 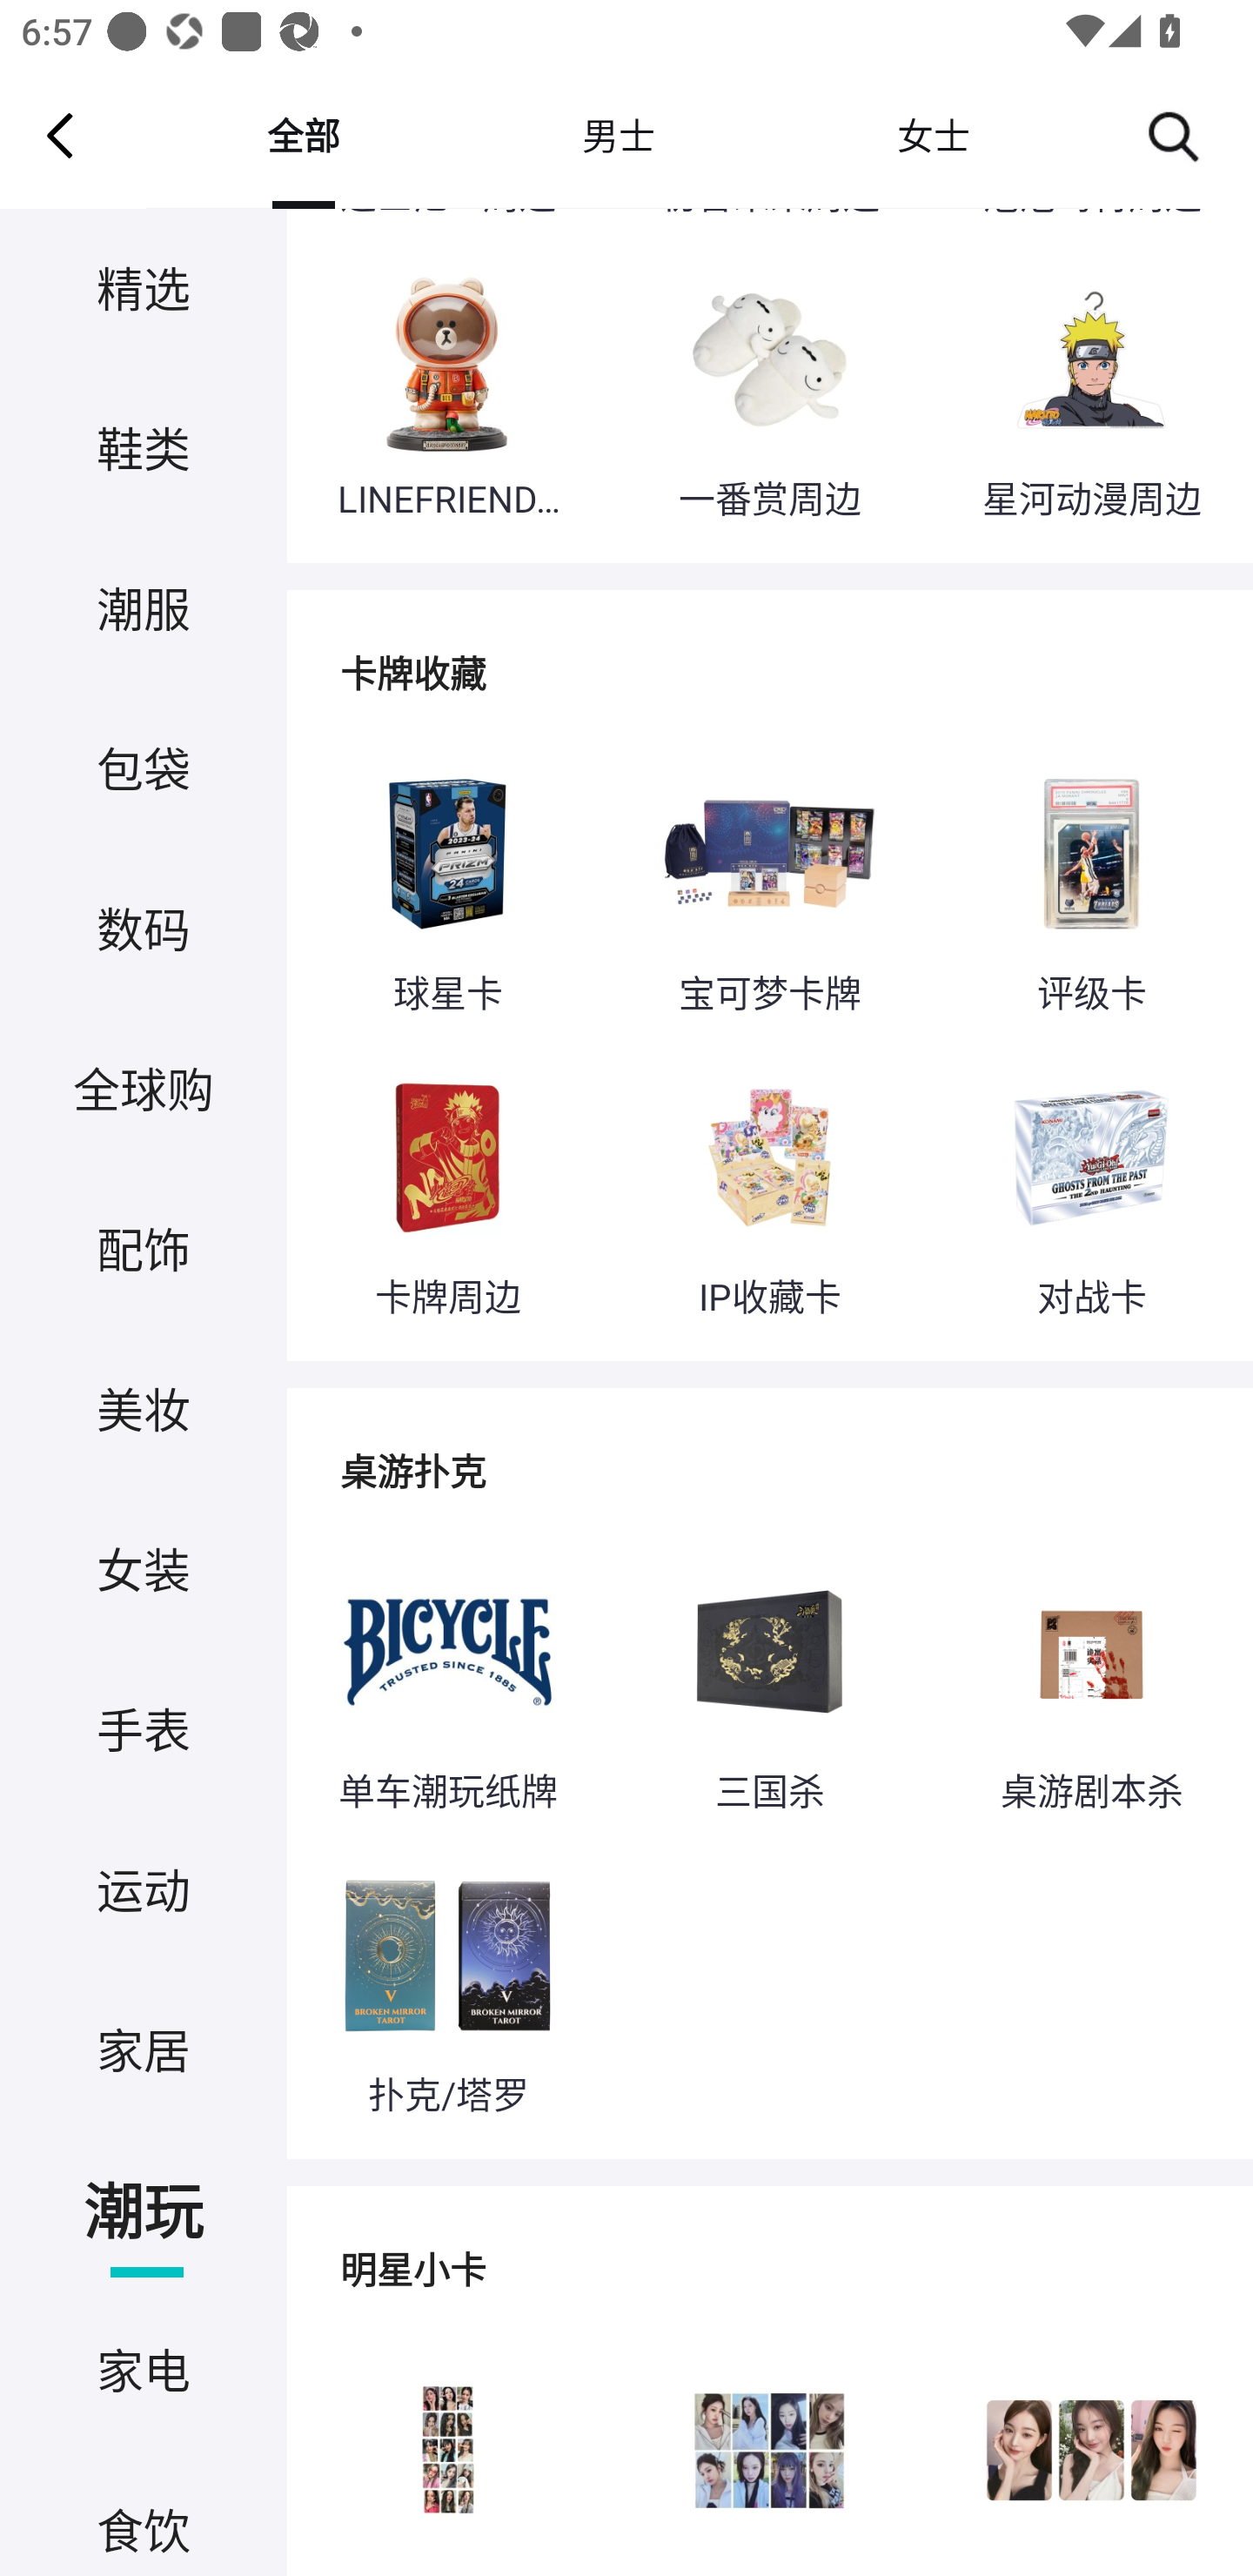 What do you see at coordinates (447, 1192) in the screenshot?
I see `卡牌周边` at bounding box center [447, 1192].